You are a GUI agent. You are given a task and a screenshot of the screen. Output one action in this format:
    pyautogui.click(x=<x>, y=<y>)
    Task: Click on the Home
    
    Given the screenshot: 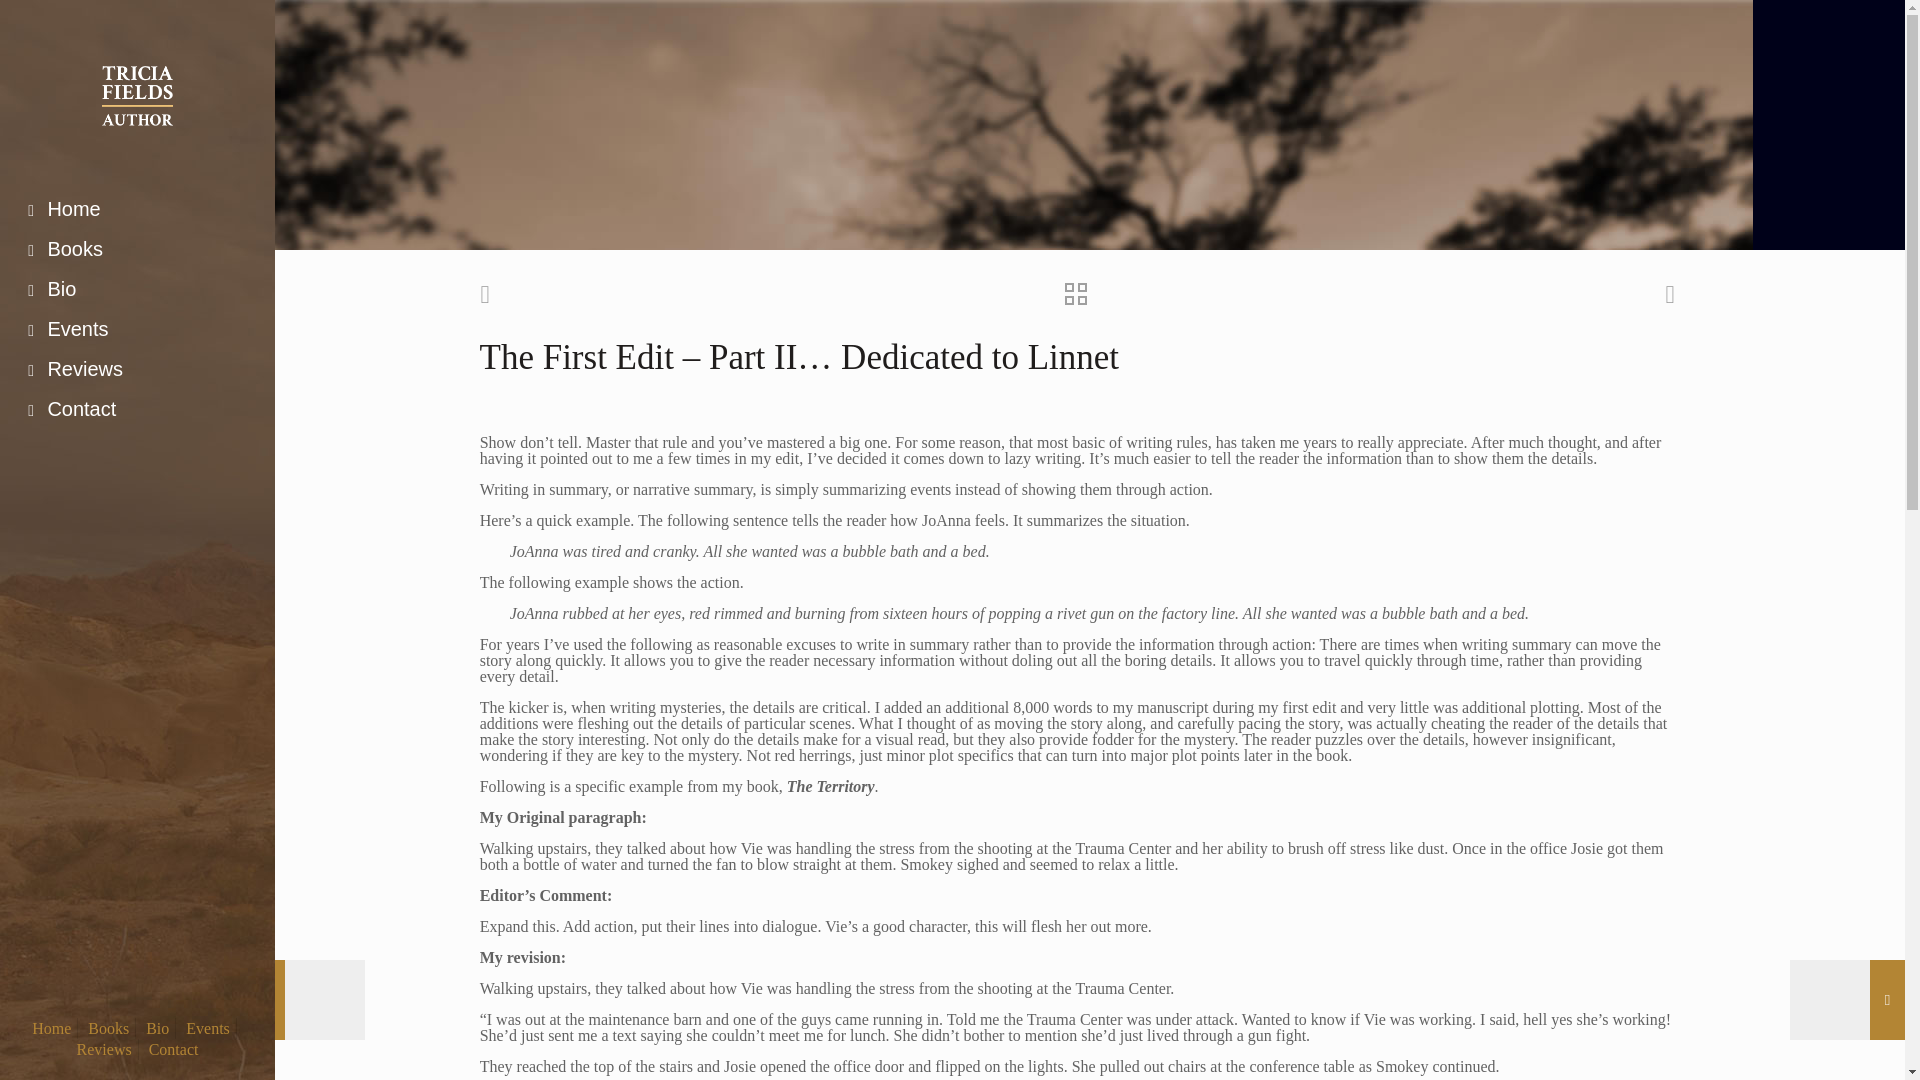 What is the action you would take?
    pyautogui.click(x=52, y=1028)
    